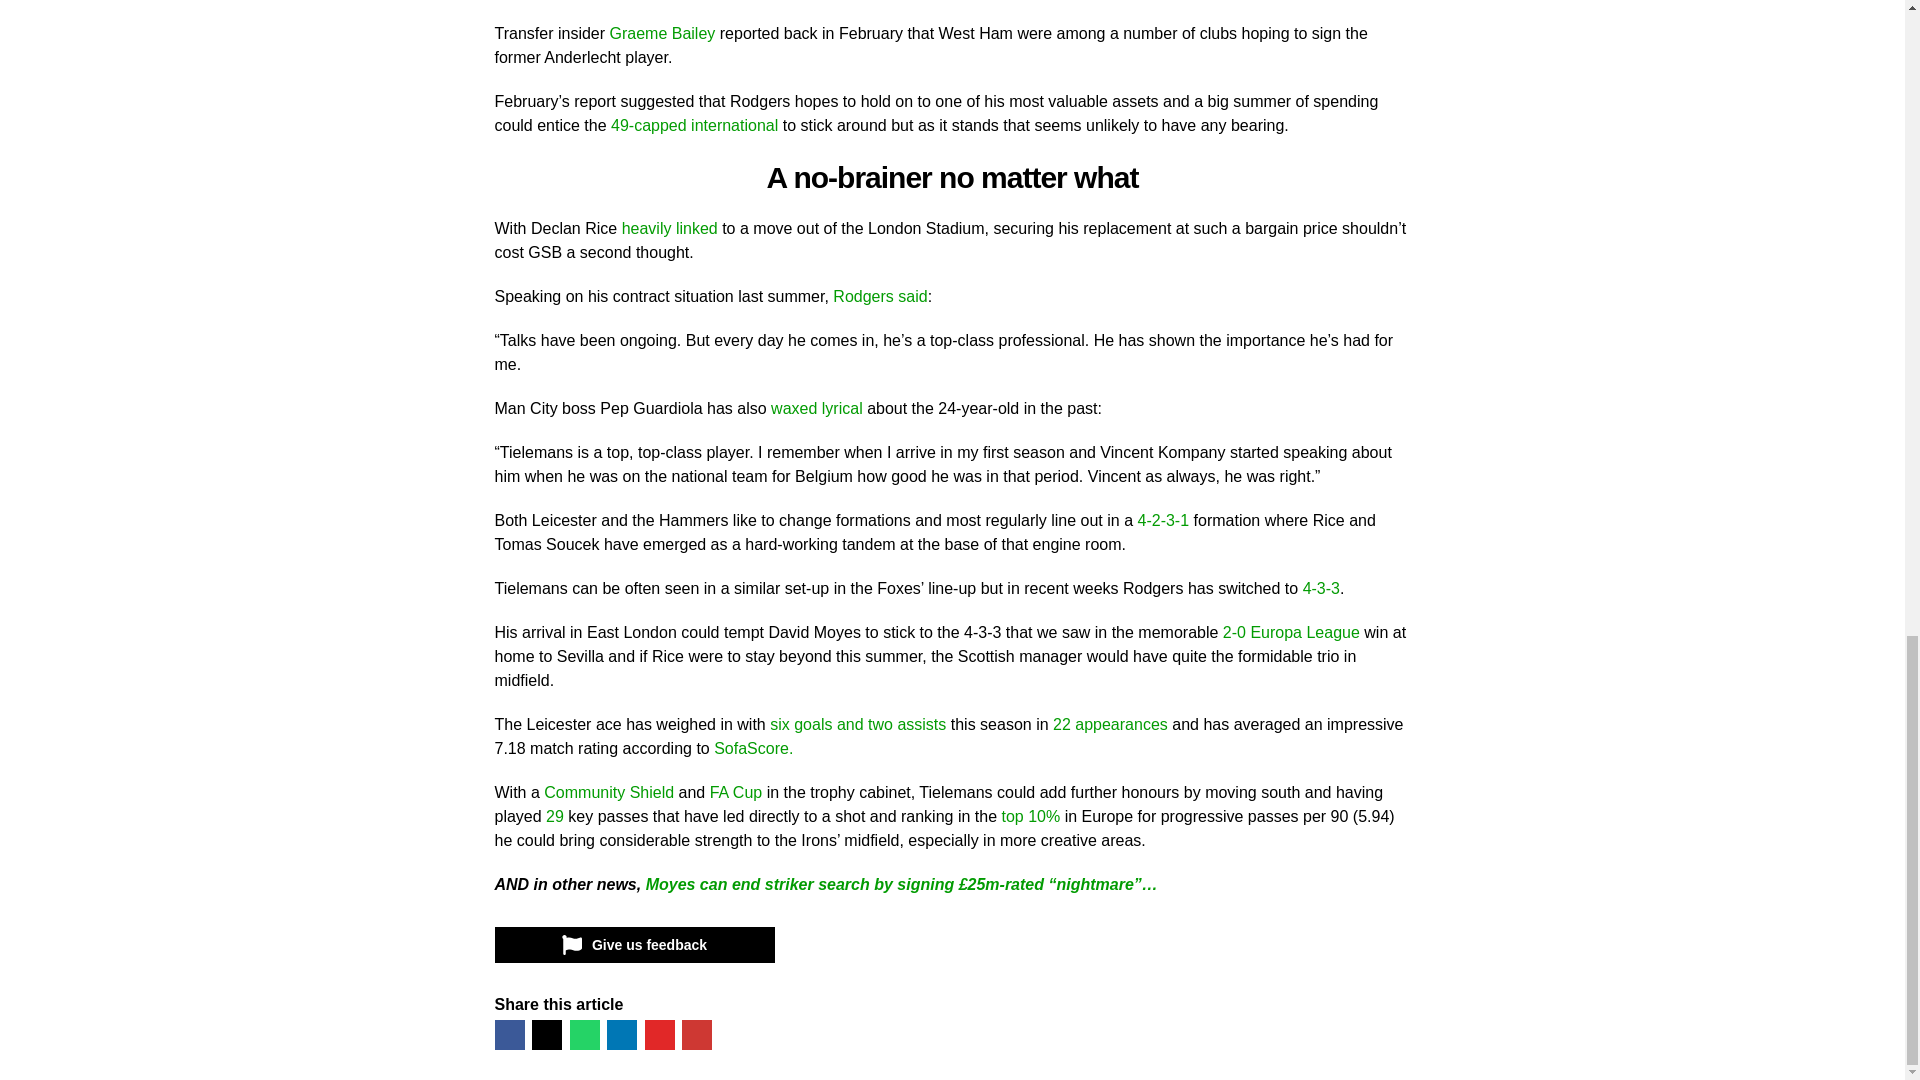 This screenshot has height=1080, width=1920. I want to click on heavily linked, so click(670, 228).